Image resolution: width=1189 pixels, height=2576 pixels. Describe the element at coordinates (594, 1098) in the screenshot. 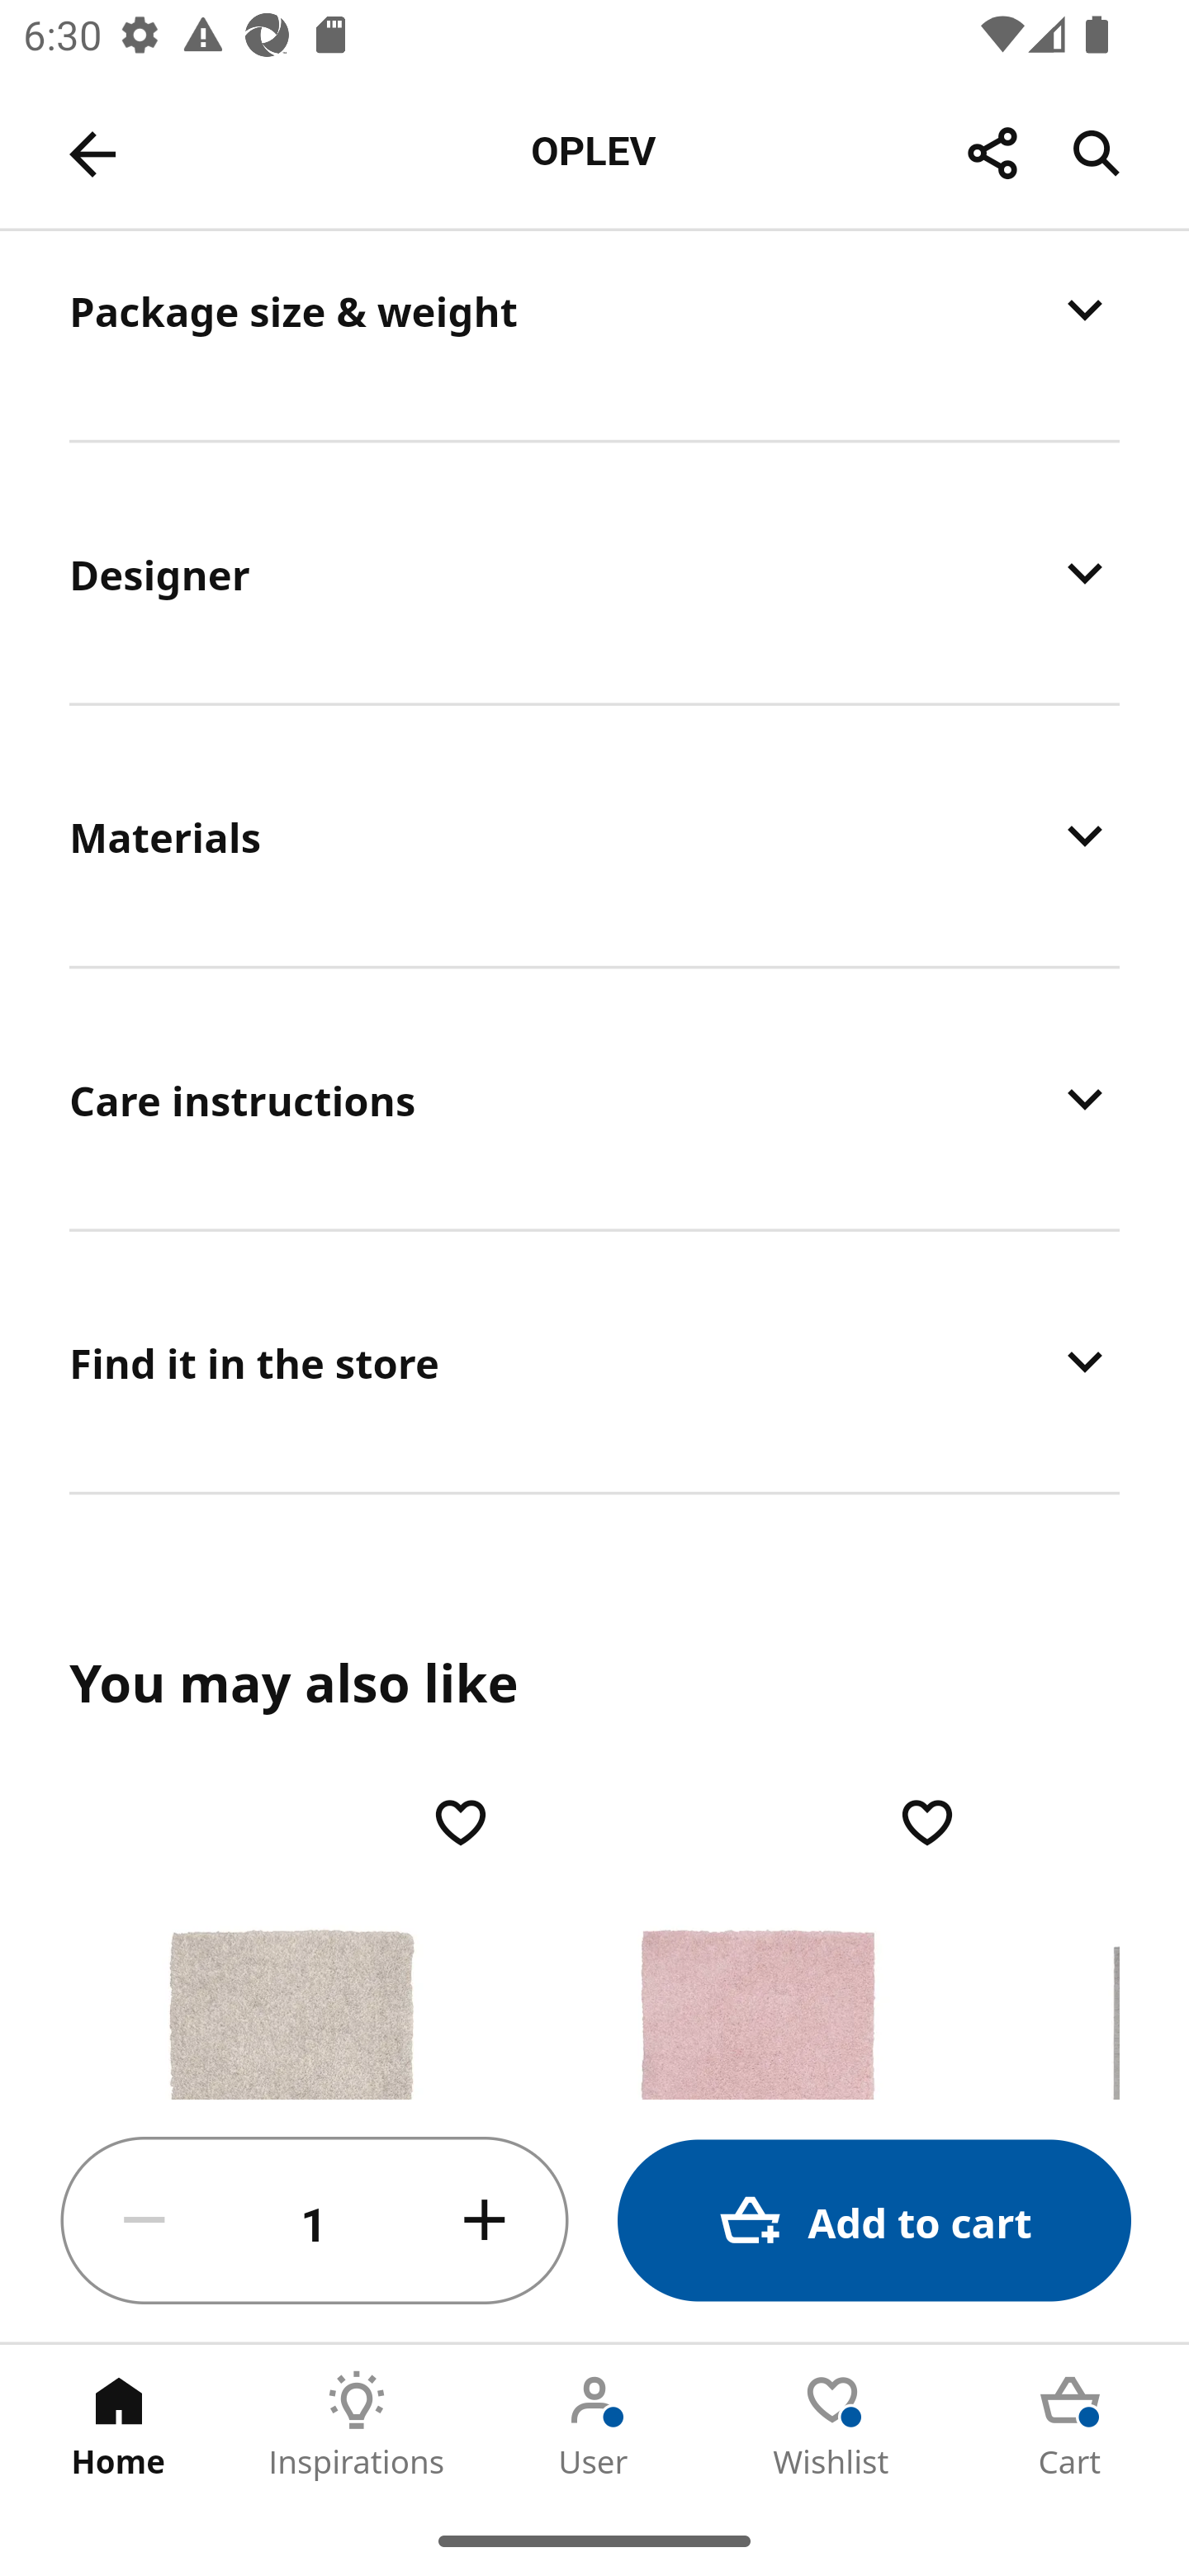

I see `Care instructions` at that location.